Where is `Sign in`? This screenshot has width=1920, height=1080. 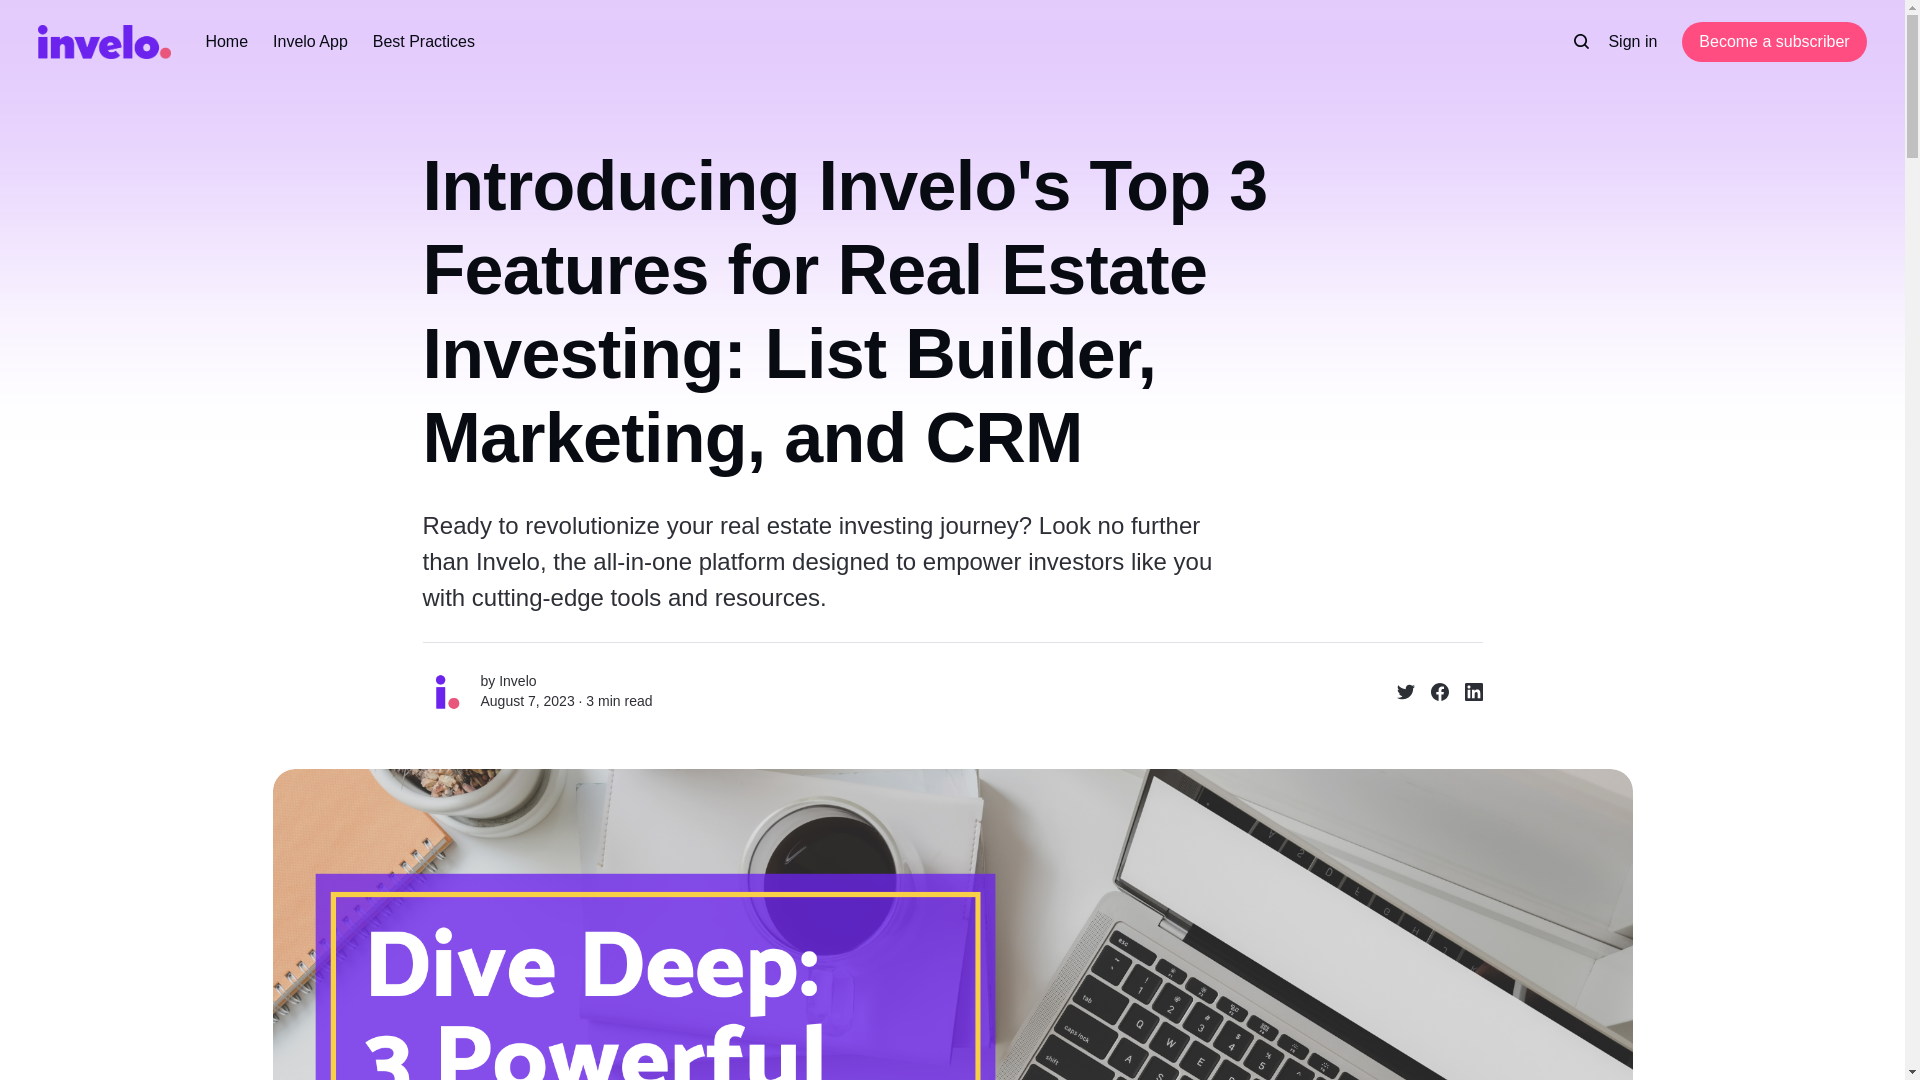
Sign in is located at coordinates (1632, 42).